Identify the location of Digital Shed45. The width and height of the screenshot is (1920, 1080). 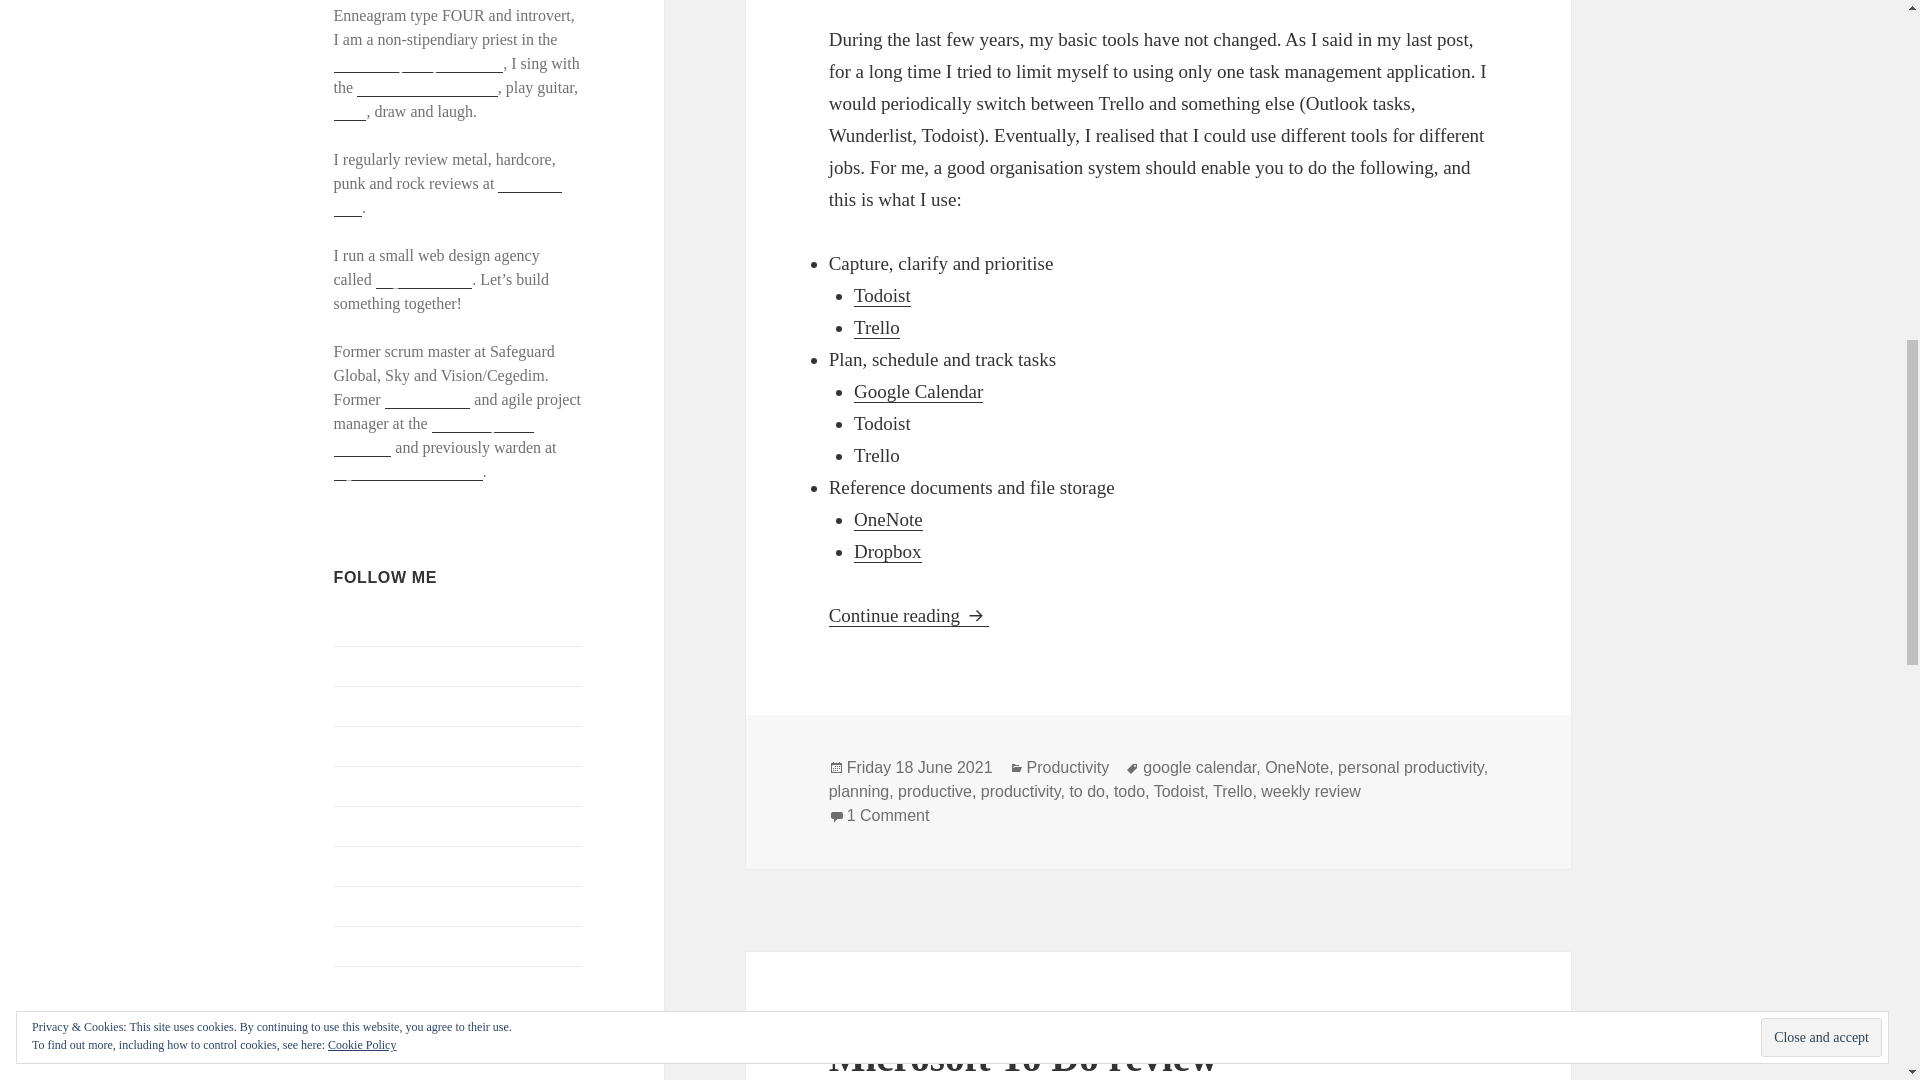
(424, 280).